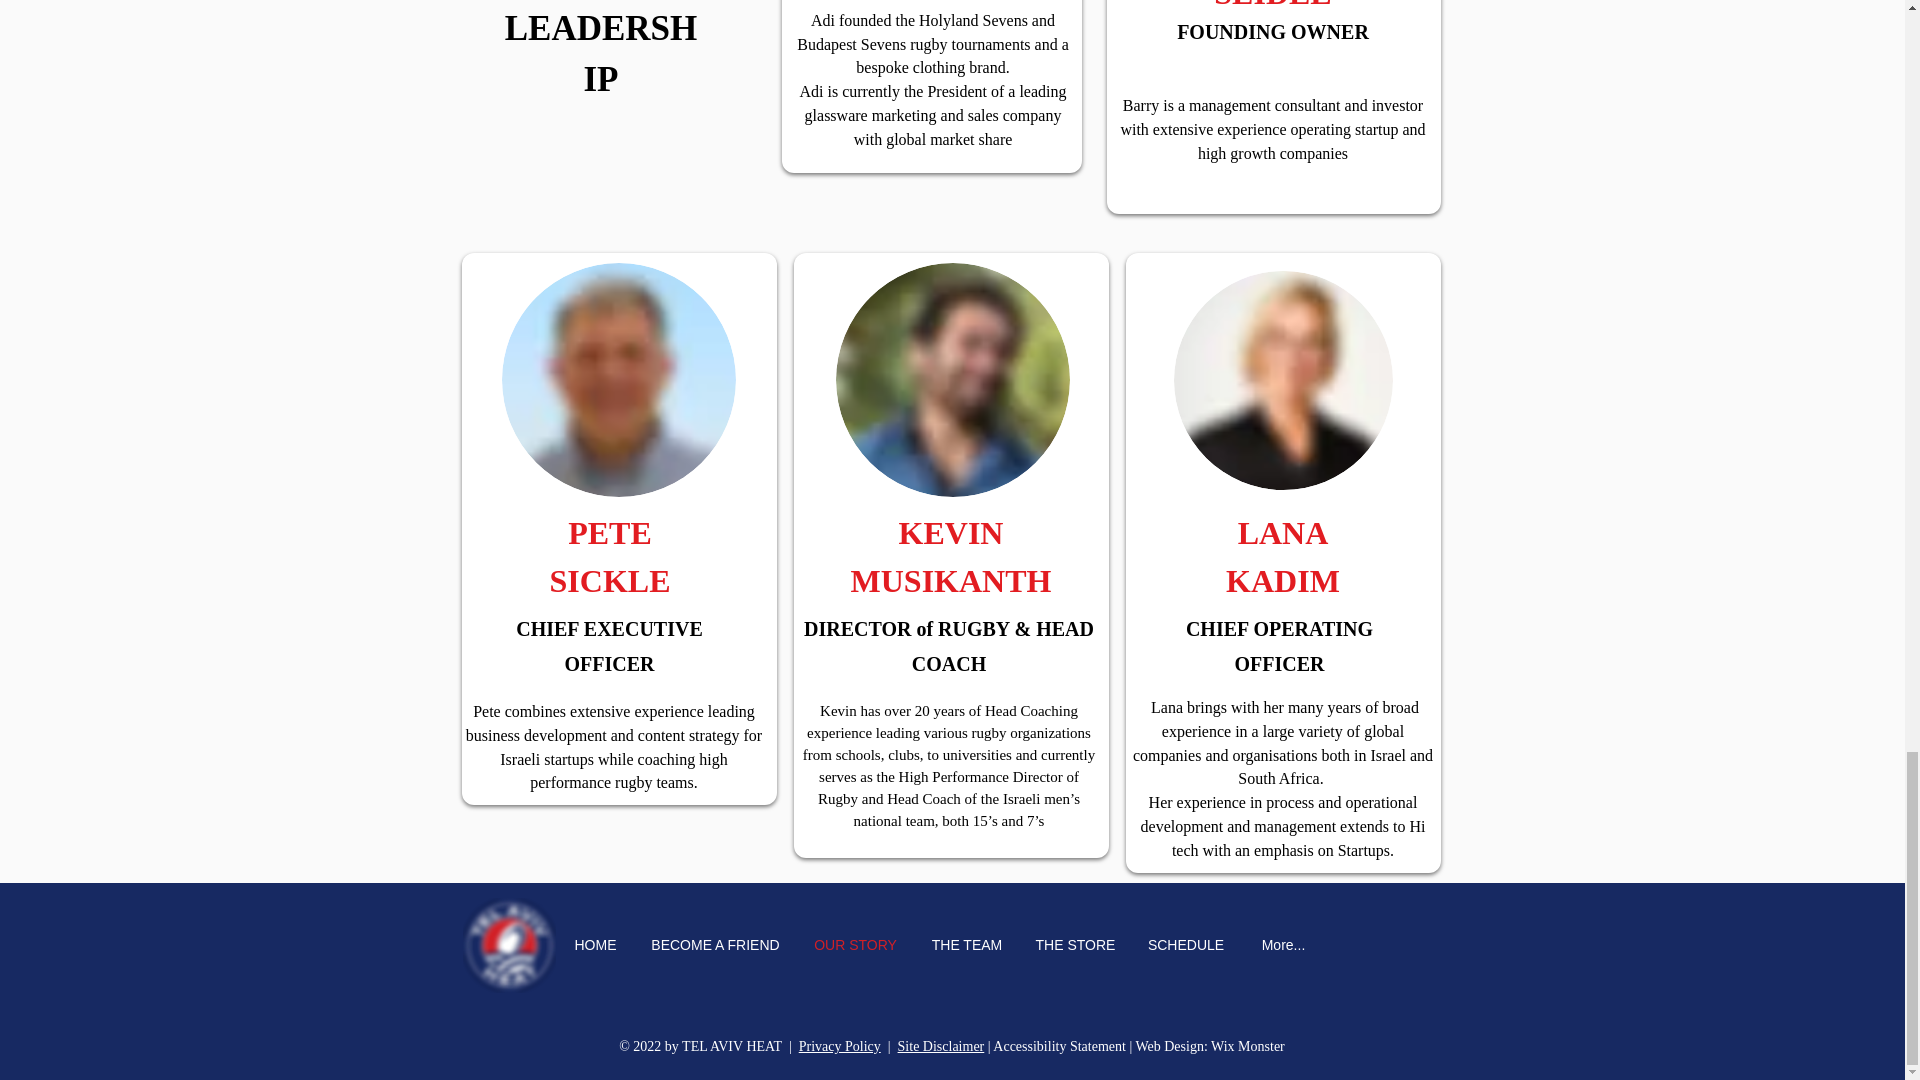  Describe the element at coordinates (1076, 945) in the screenshot. I see `THE STORE` at that location.